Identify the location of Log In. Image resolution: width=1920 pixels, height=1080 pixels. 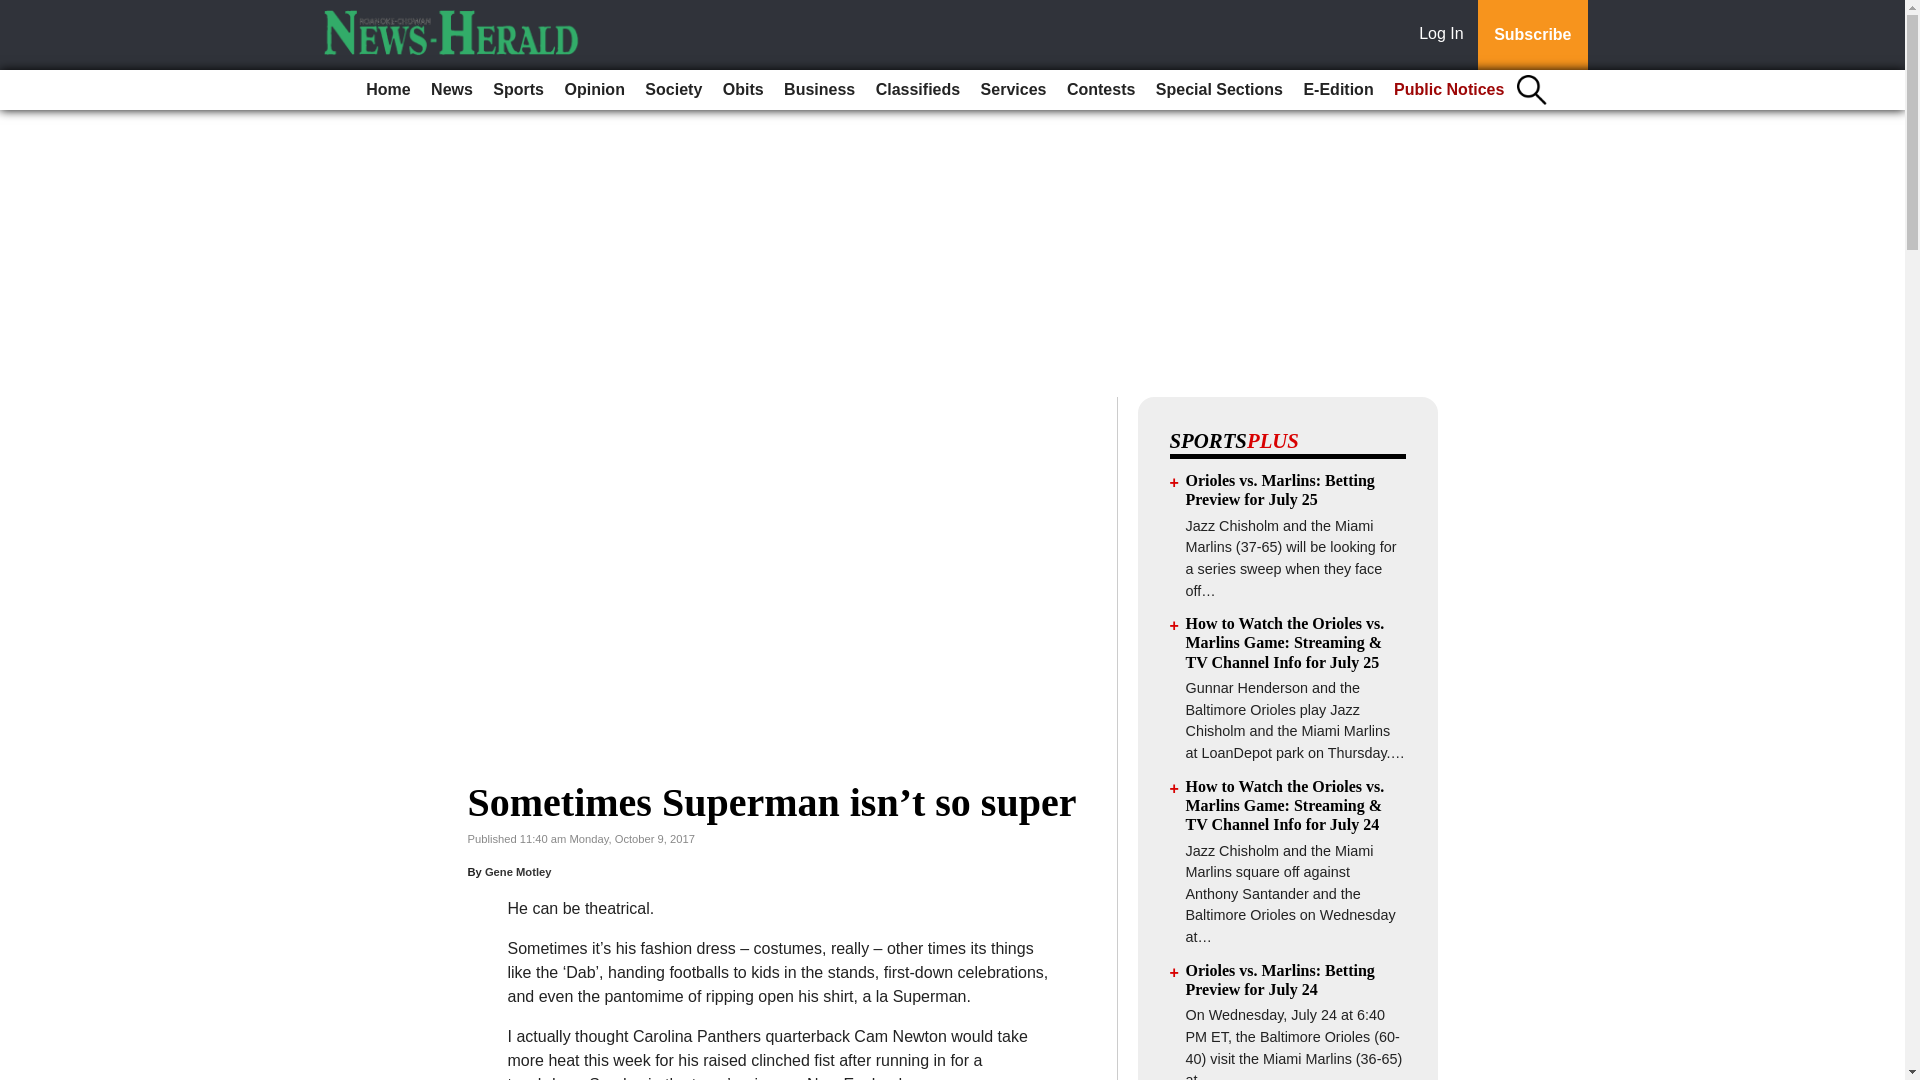
(1445, 35).